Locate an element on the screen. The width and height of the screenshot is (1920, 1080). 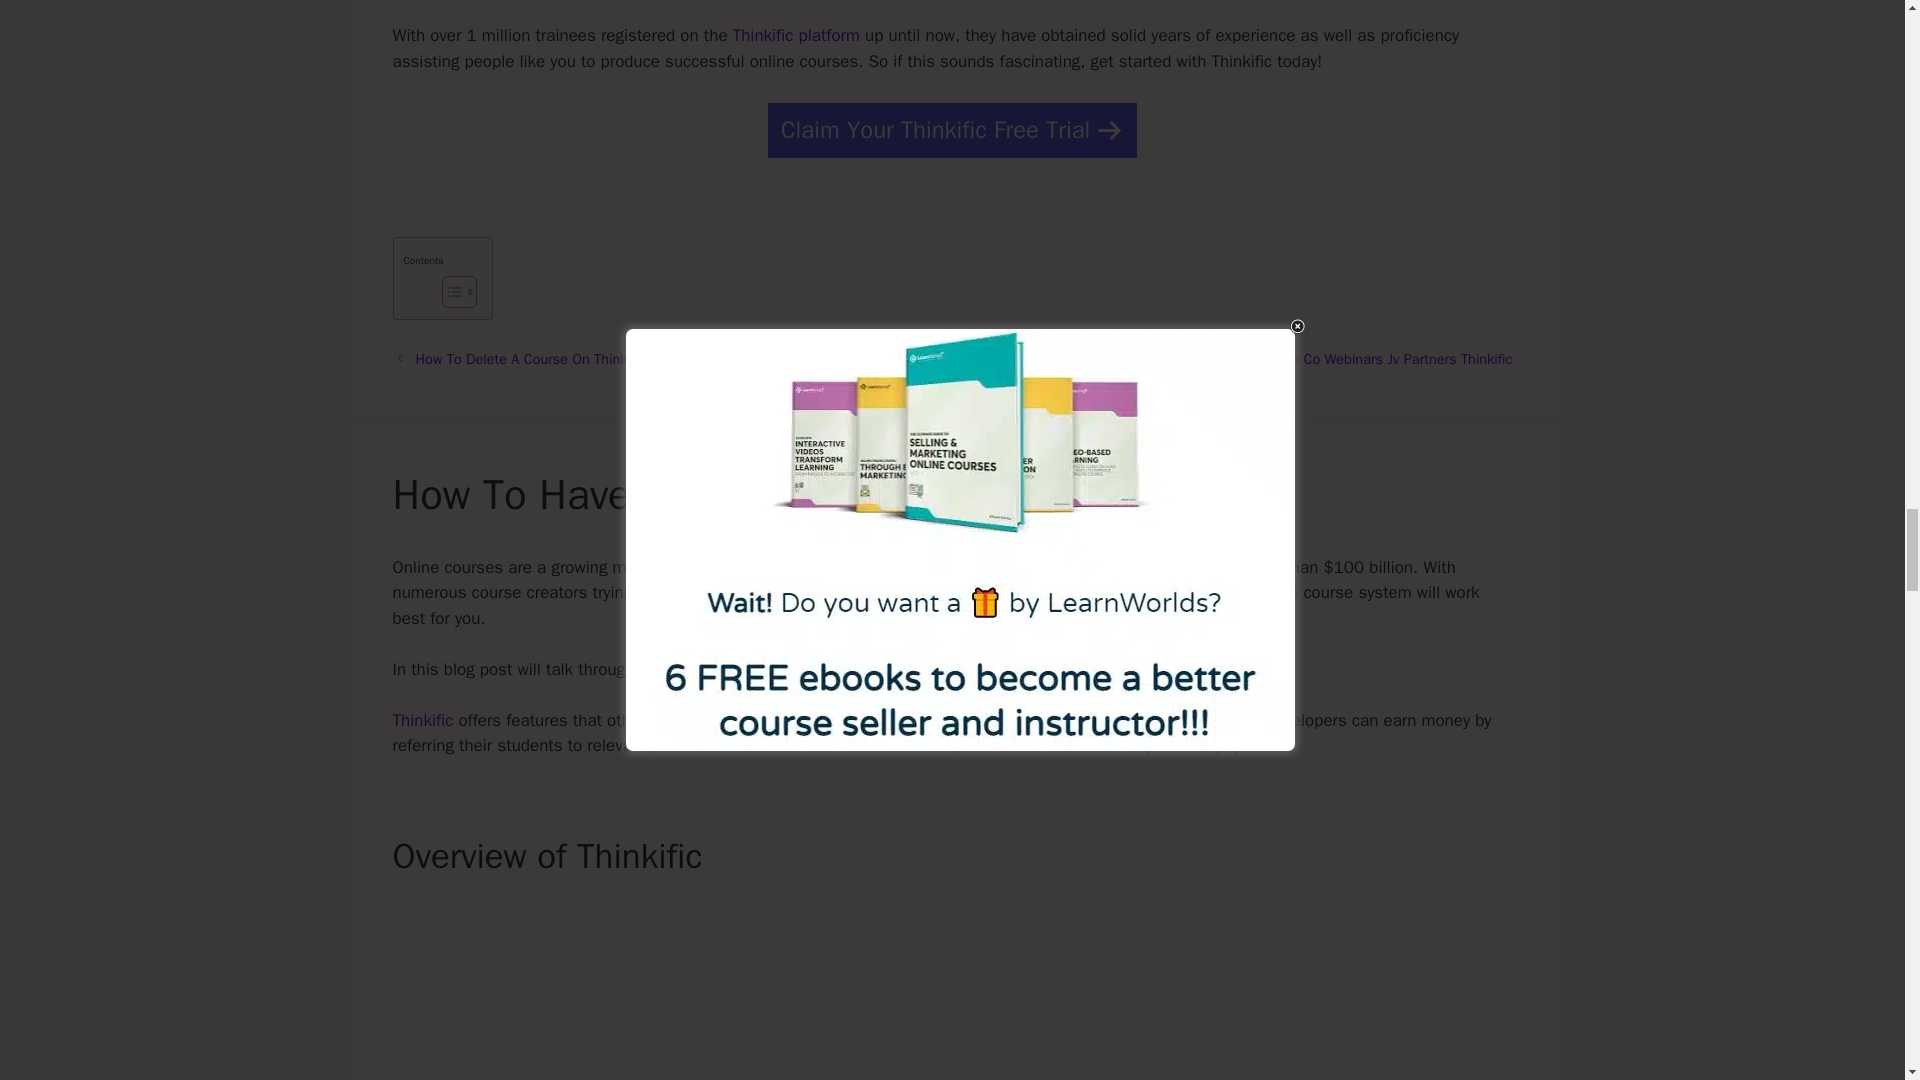
online learning industry is located at coordinates (890, 592).